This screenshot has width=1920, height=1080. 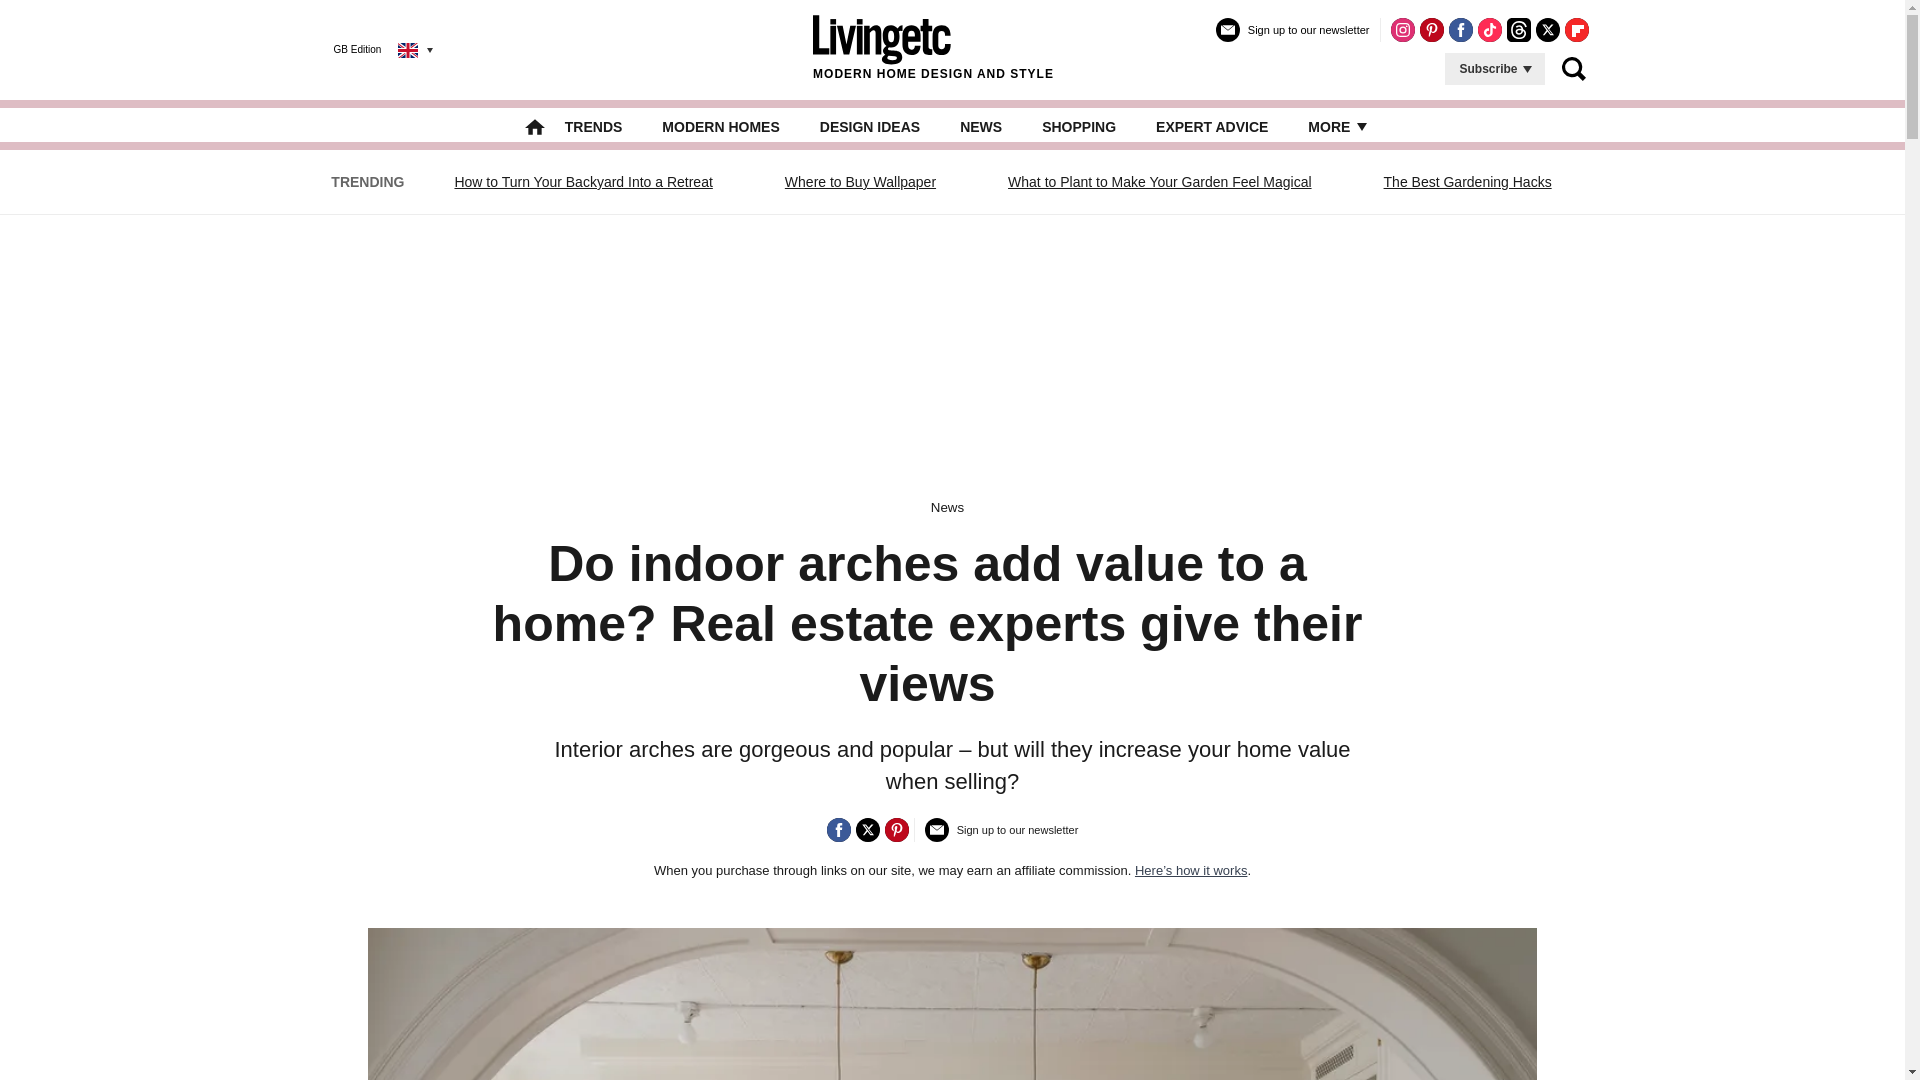 What do you see at coordinates (1160, 182) in the screenshot?
I see `What to Plant to Make Your Garden Feel Magical` at bounding box center [1160, 182].